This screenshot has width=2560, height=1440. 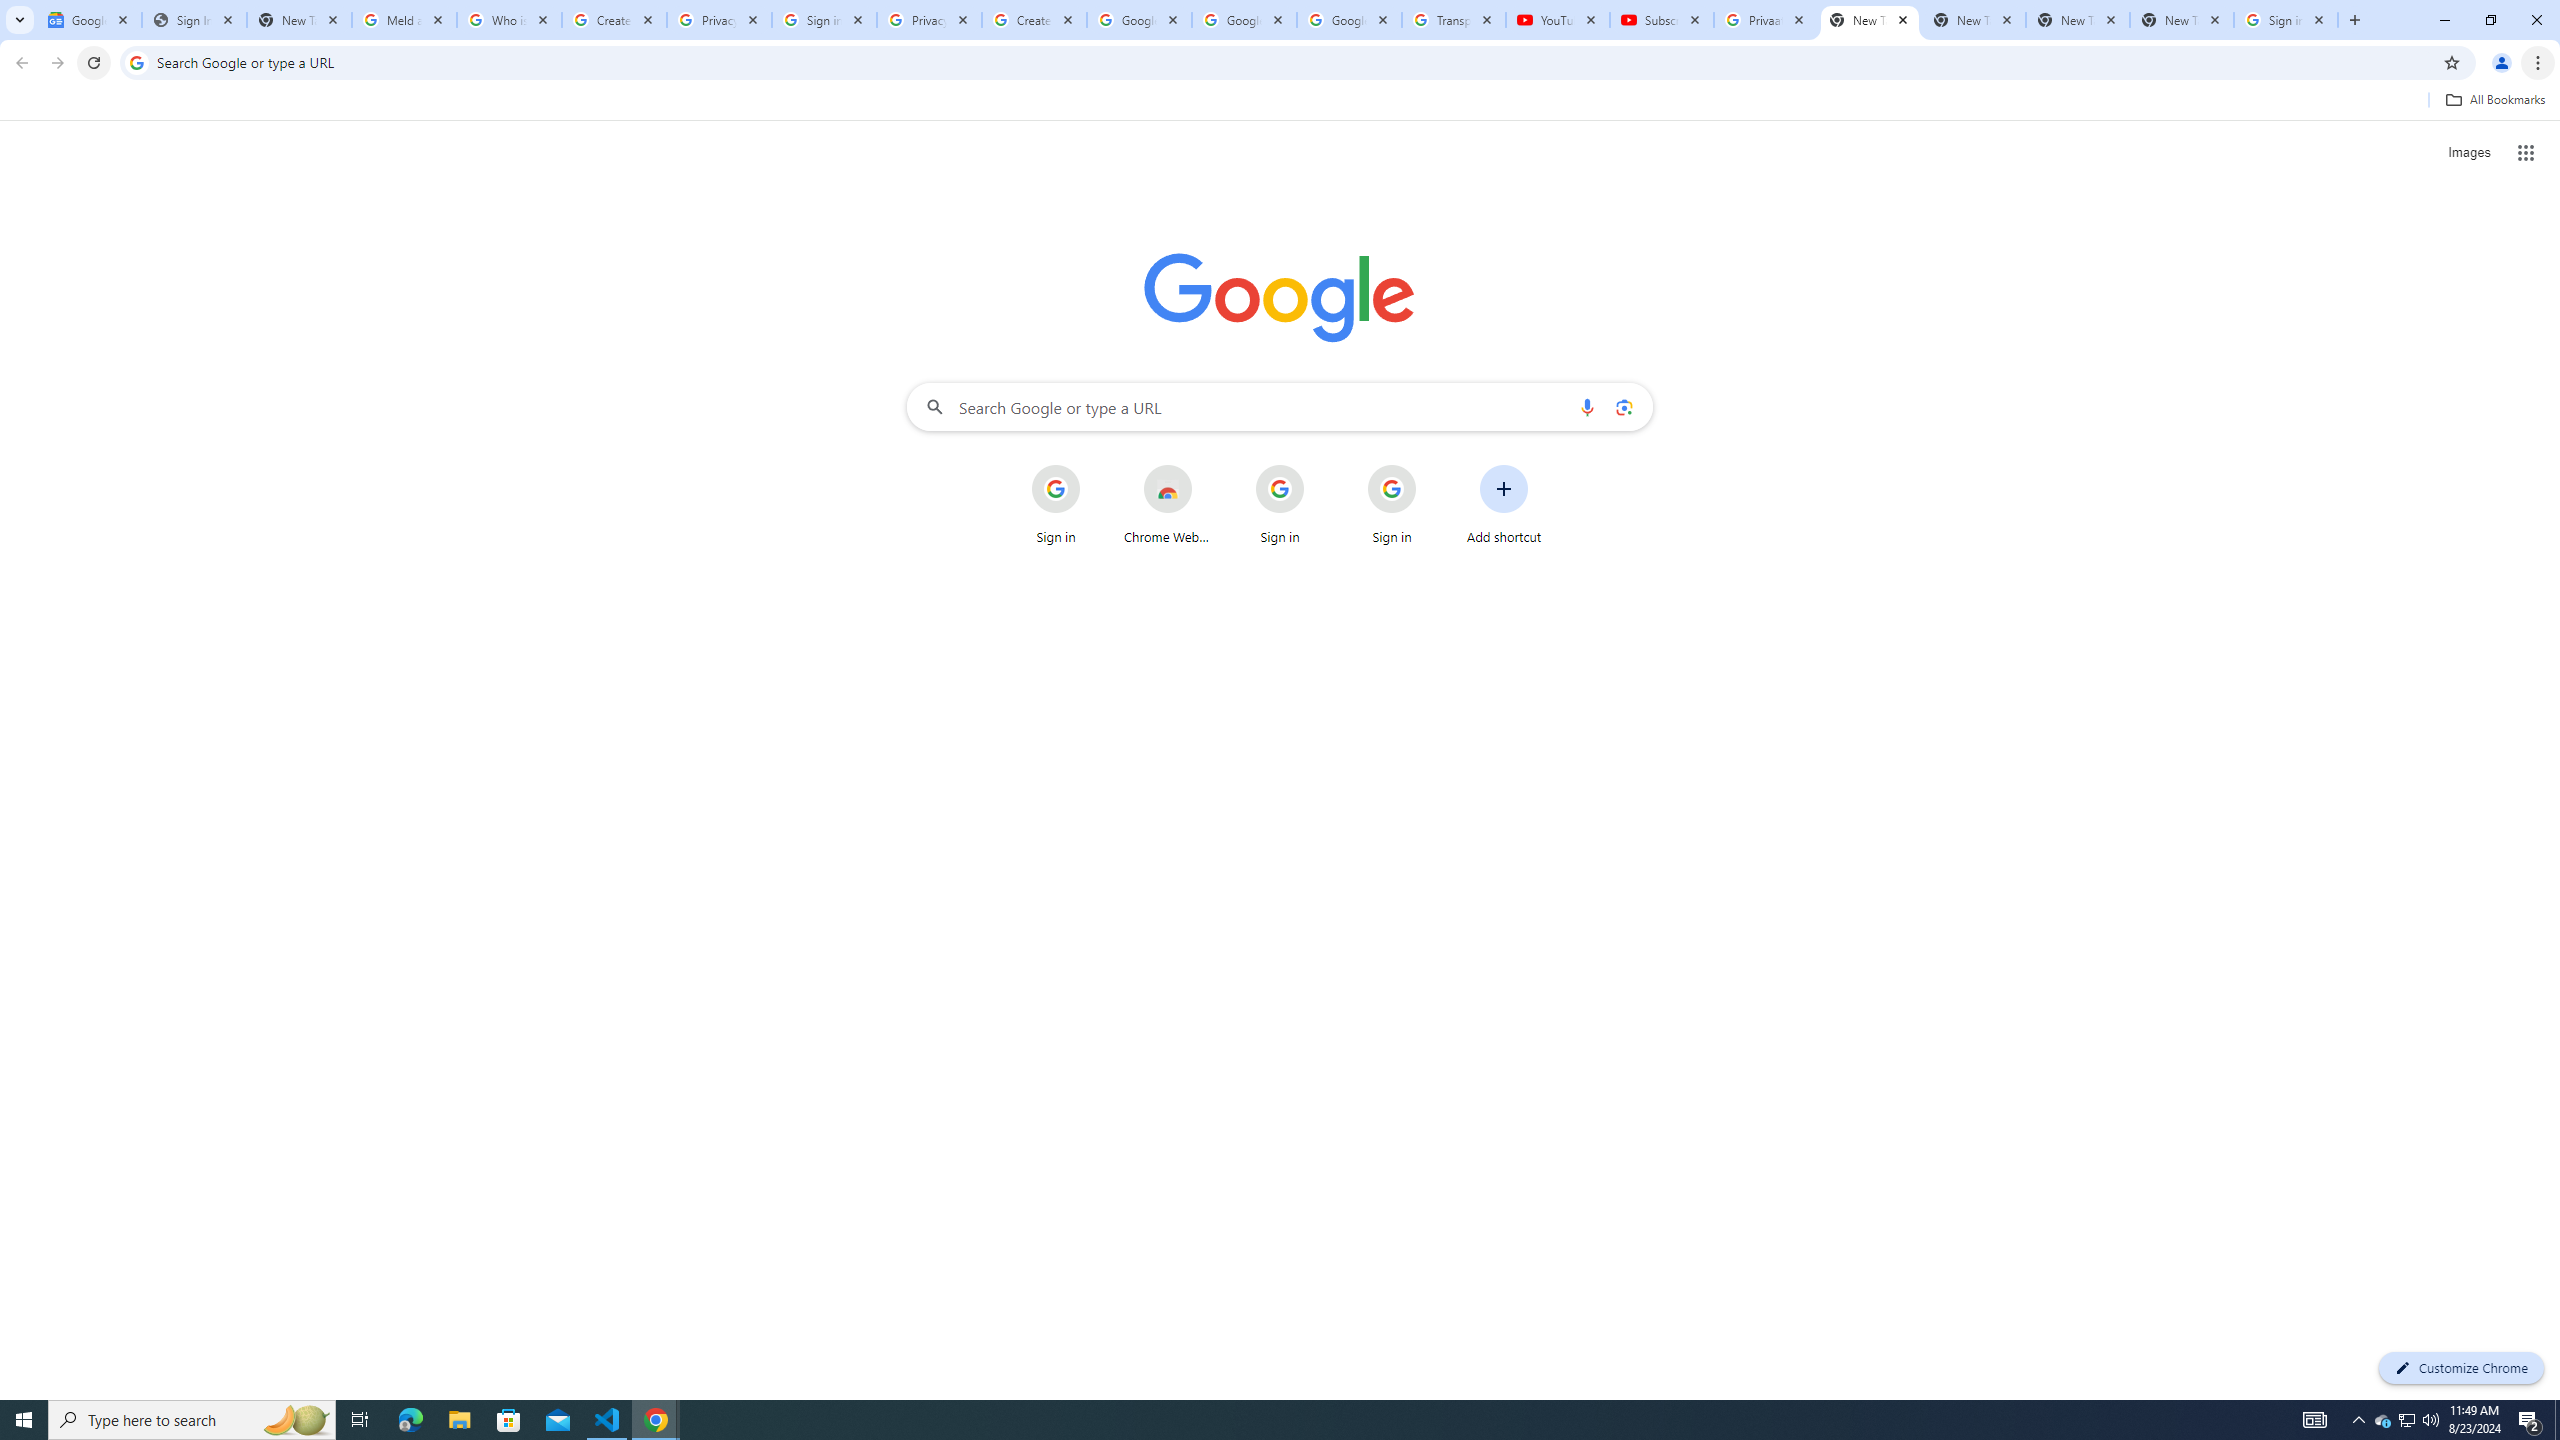 What do you see at coordinates (1661, 20) in the screenshot?
I see `Subscriptions - YouTube` at bounding box center [1661, 20].